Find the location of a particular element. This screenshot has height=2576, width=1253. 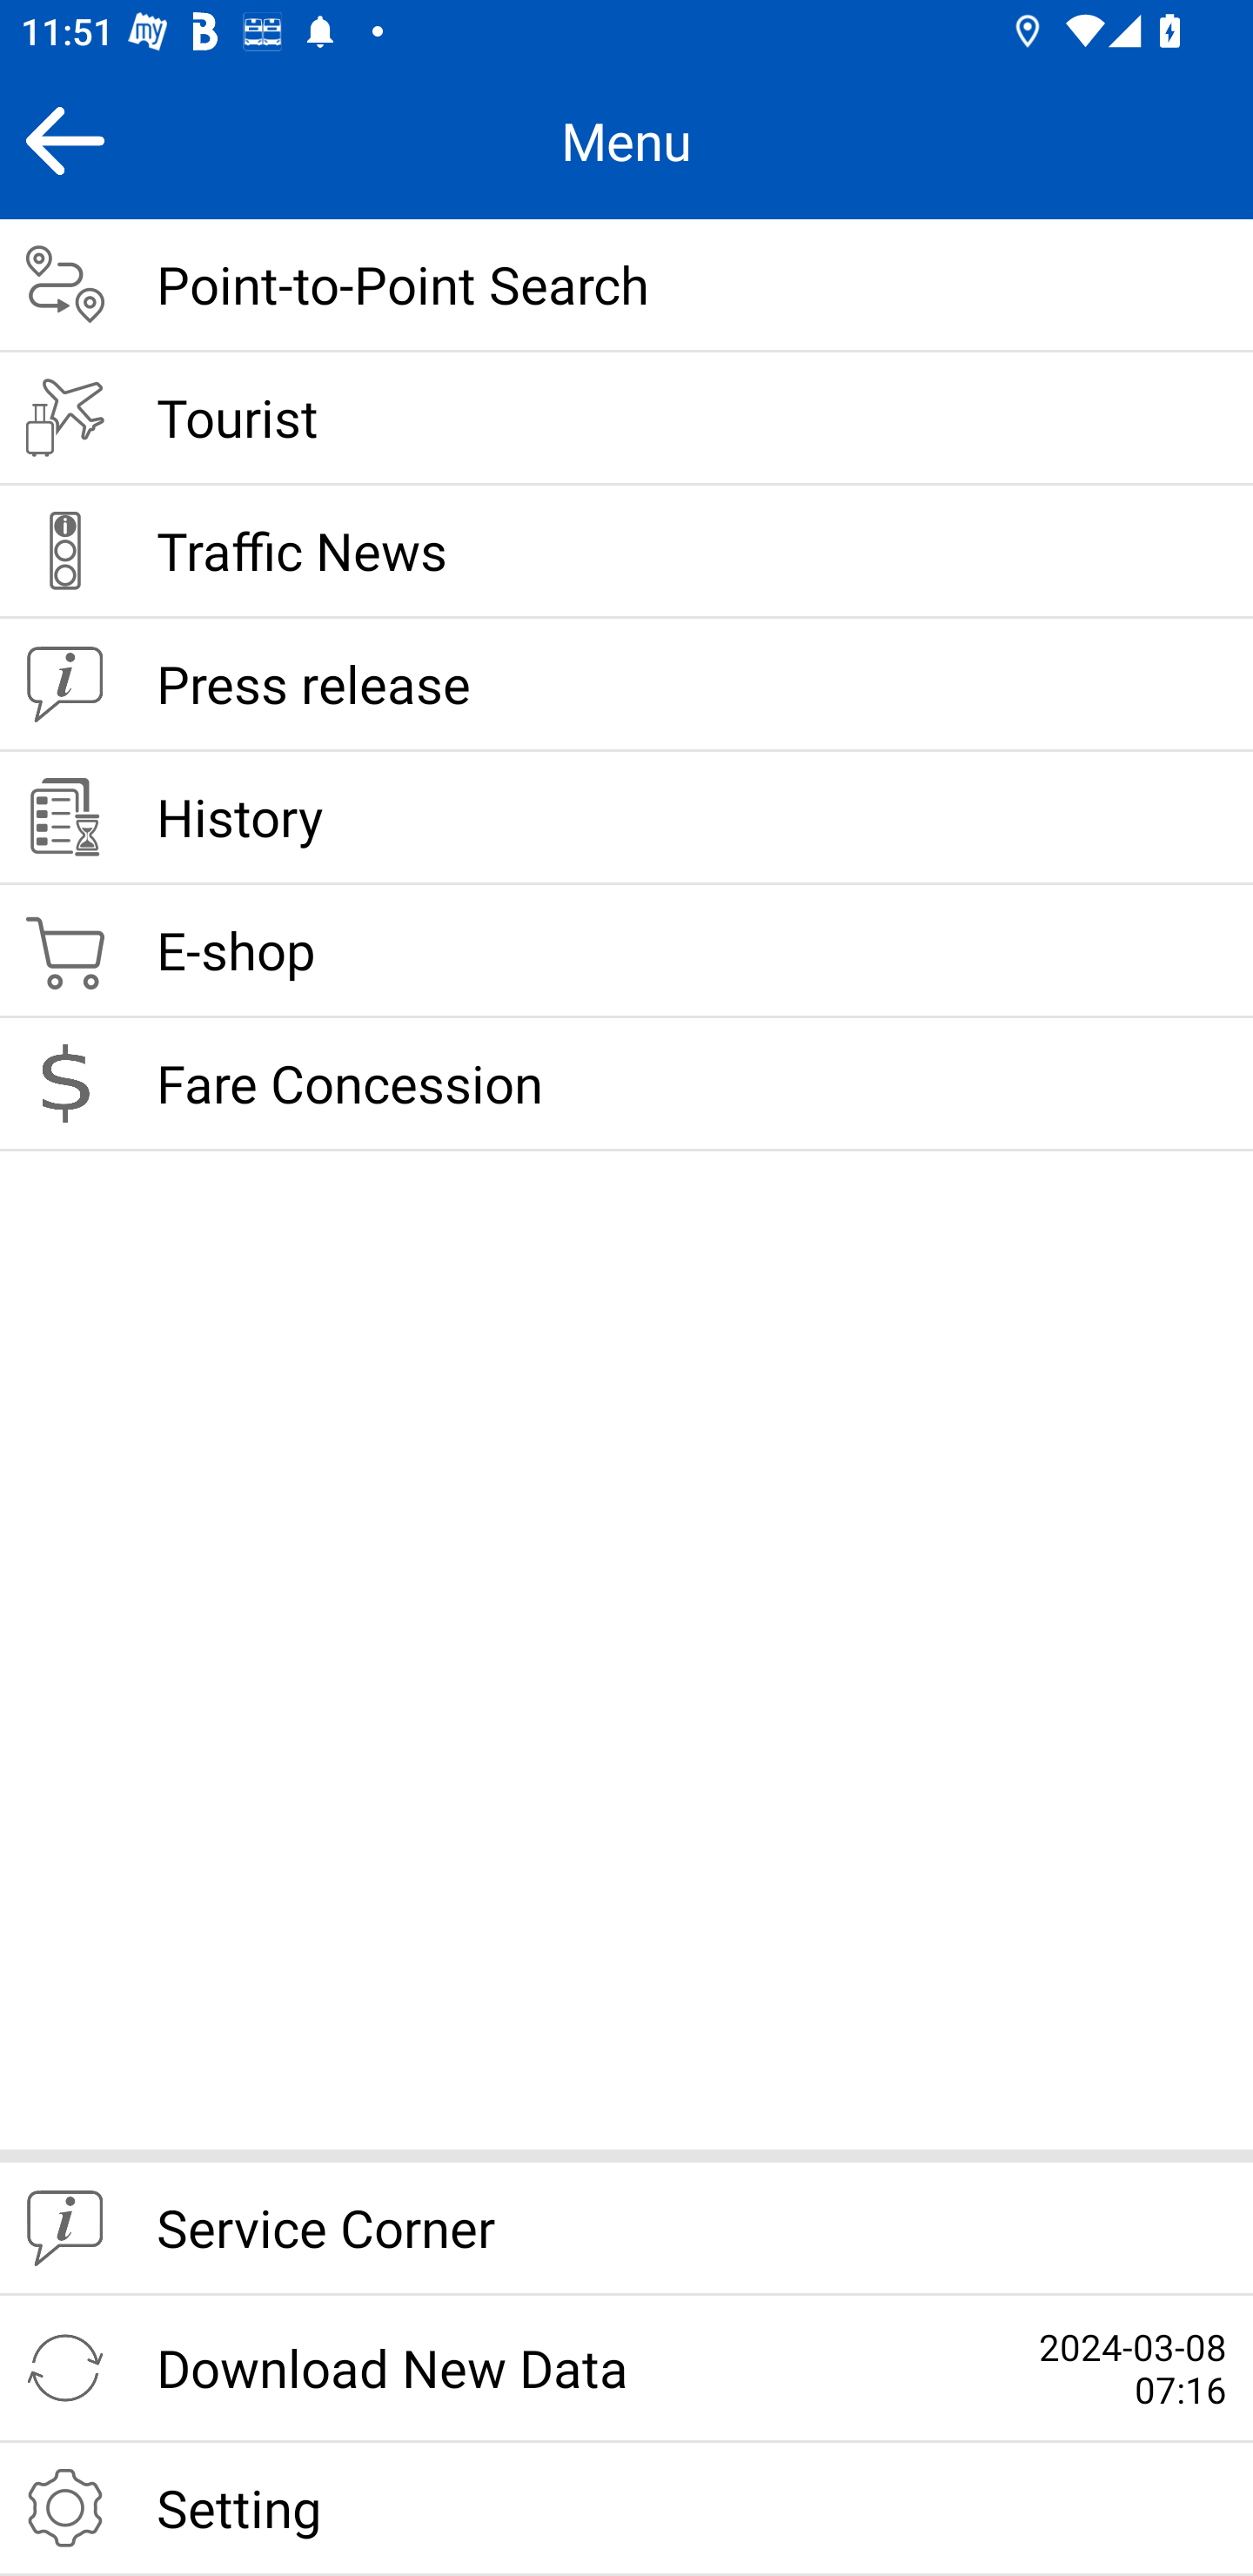

Traffic News is located at coordinates (626, 552).